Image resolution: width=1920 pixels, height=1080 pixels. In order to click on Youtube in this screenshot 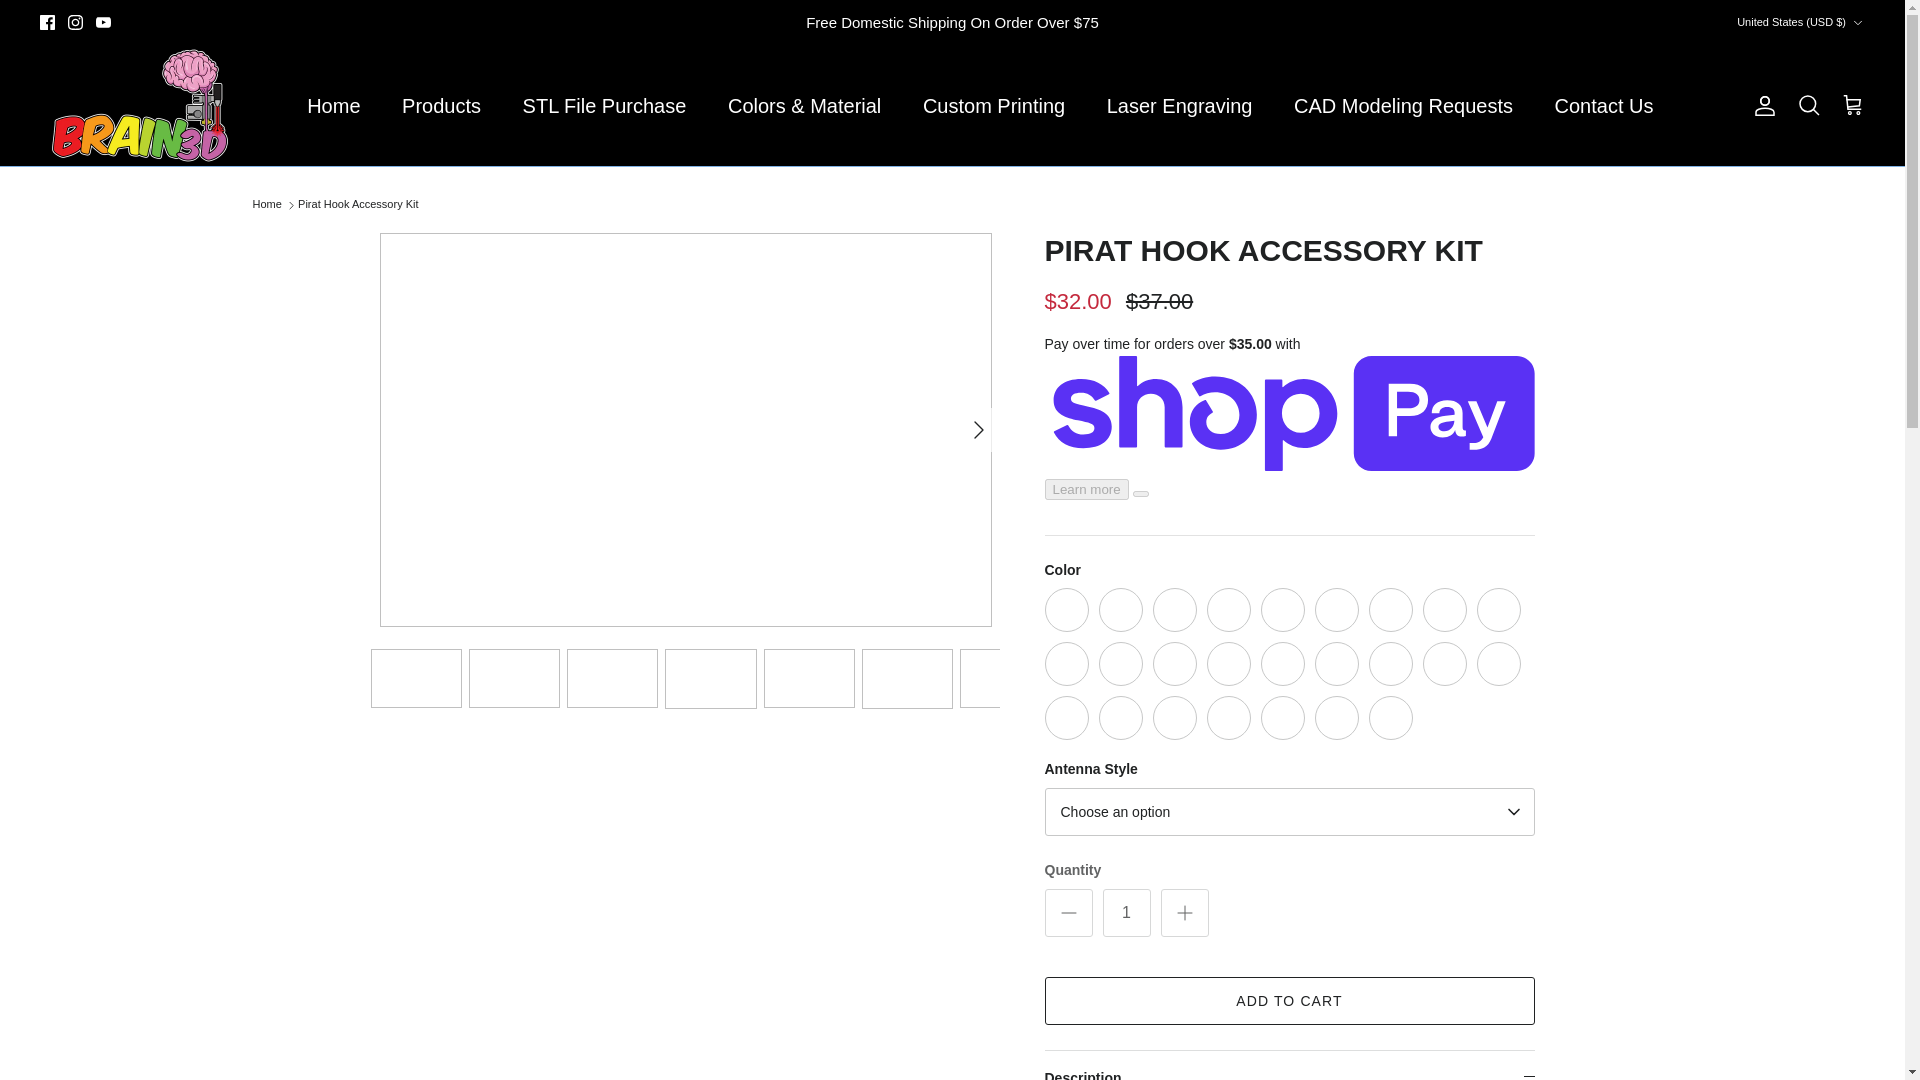, I will do `click(104, 22)`.